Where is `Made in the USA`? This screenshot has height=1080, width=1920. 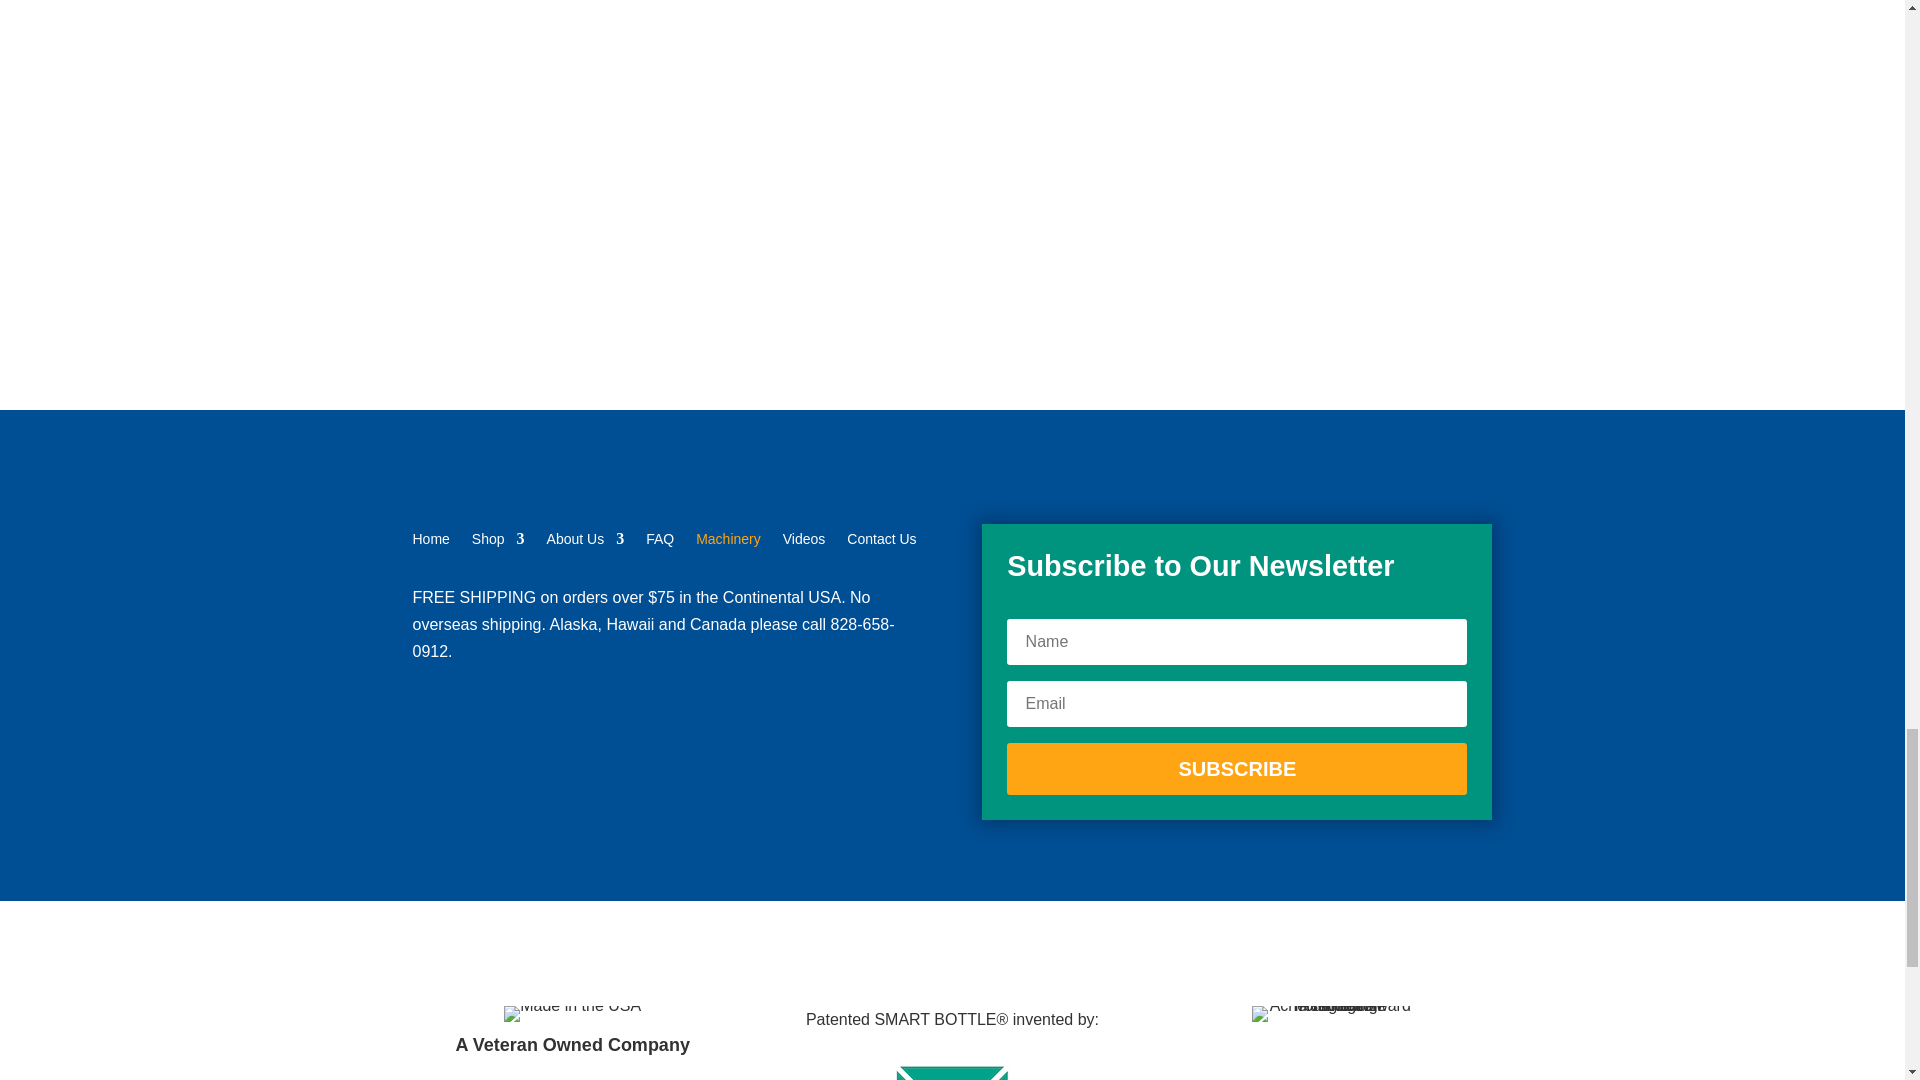 Made in the USA is located at coordinates (572, 1013).